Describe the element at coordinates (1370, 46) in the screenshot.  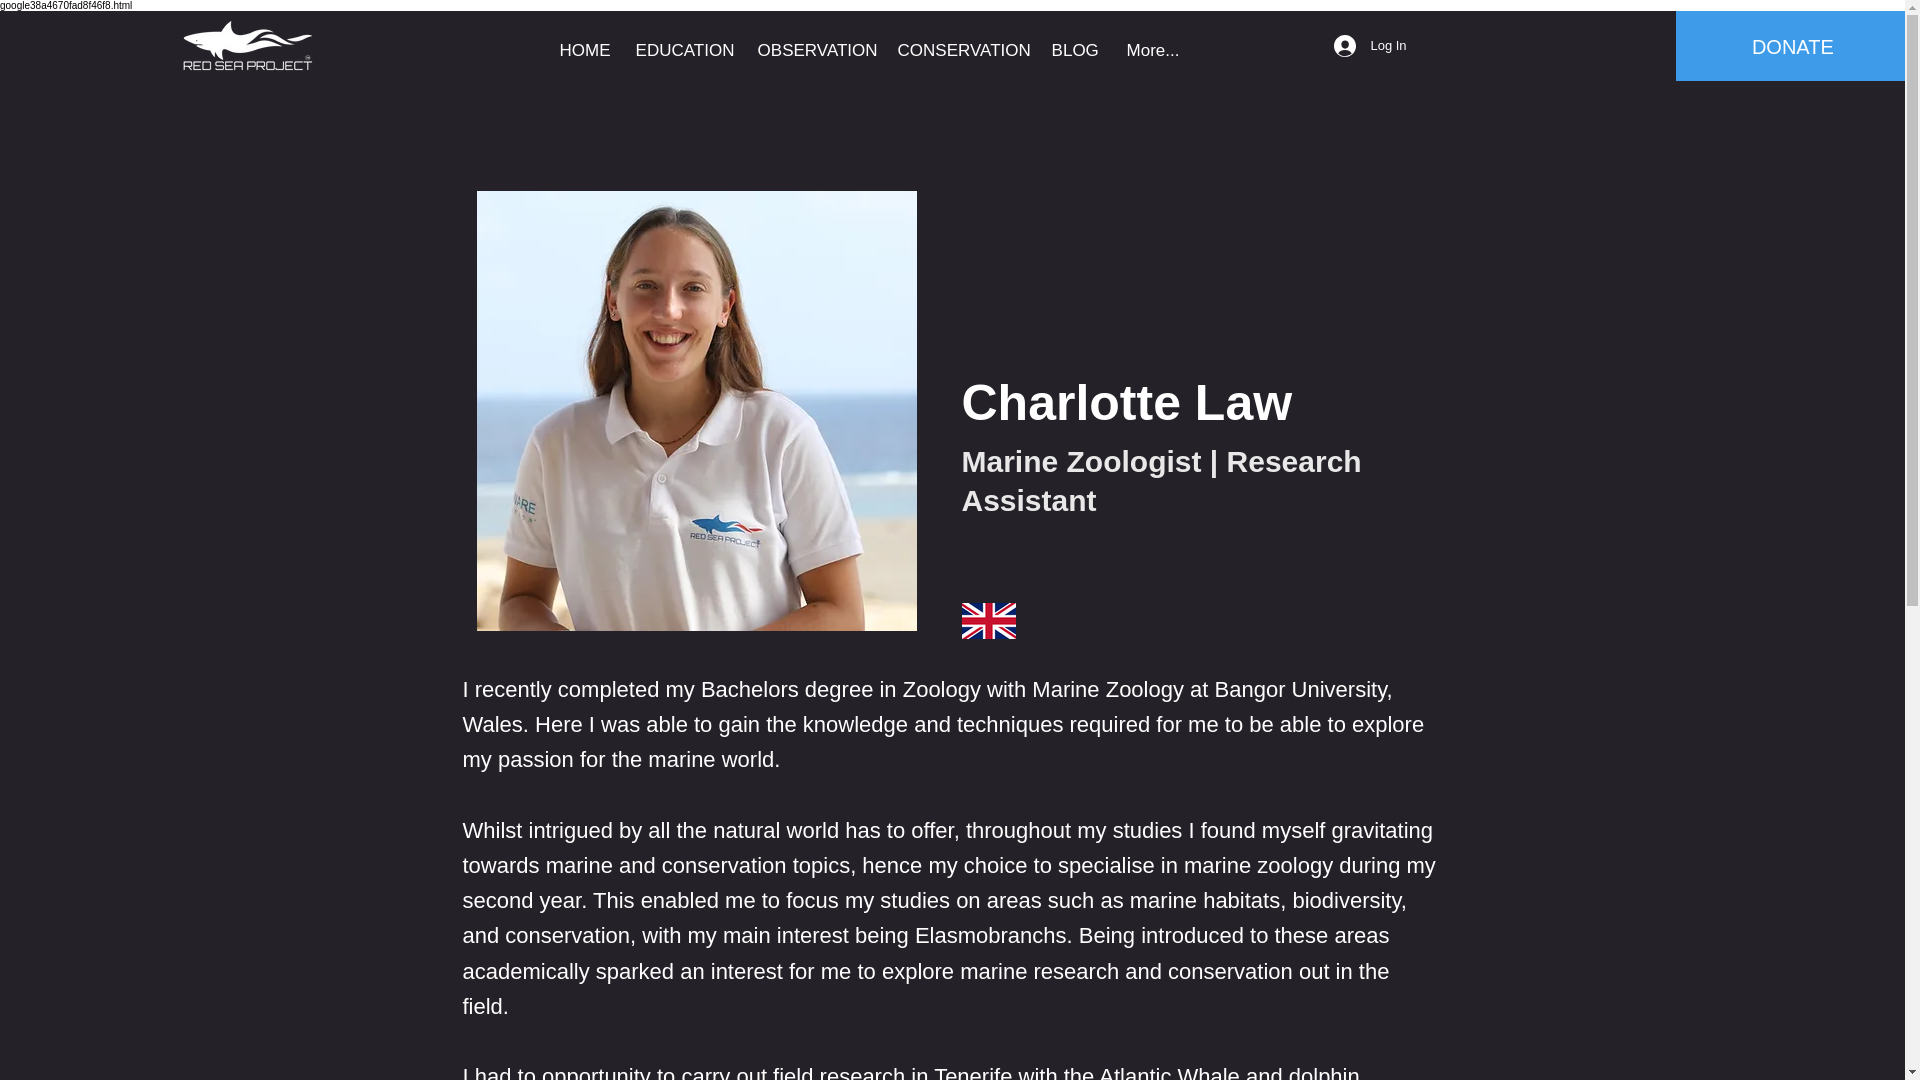
I see `Log In` at that location.